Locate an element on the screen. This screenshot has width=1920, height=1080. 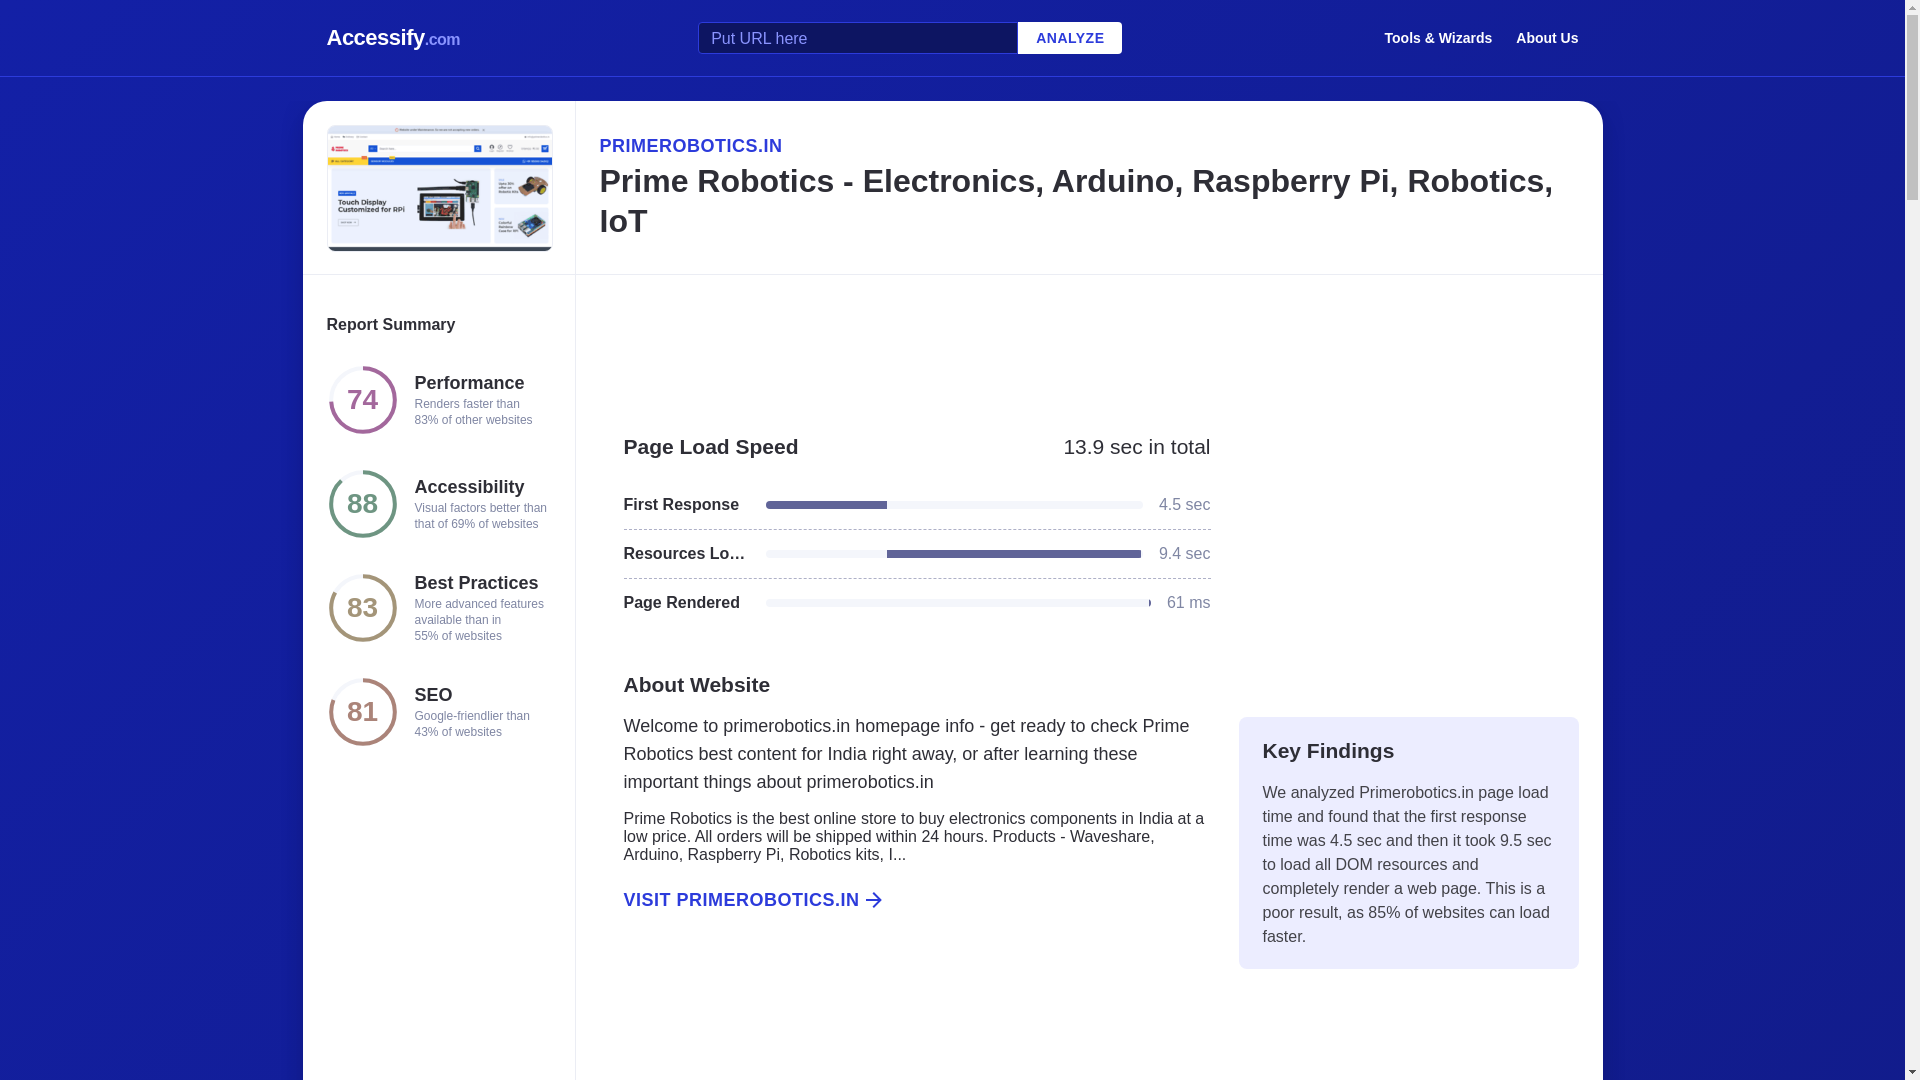
Accessify.com is located at coordinates (393, 38).